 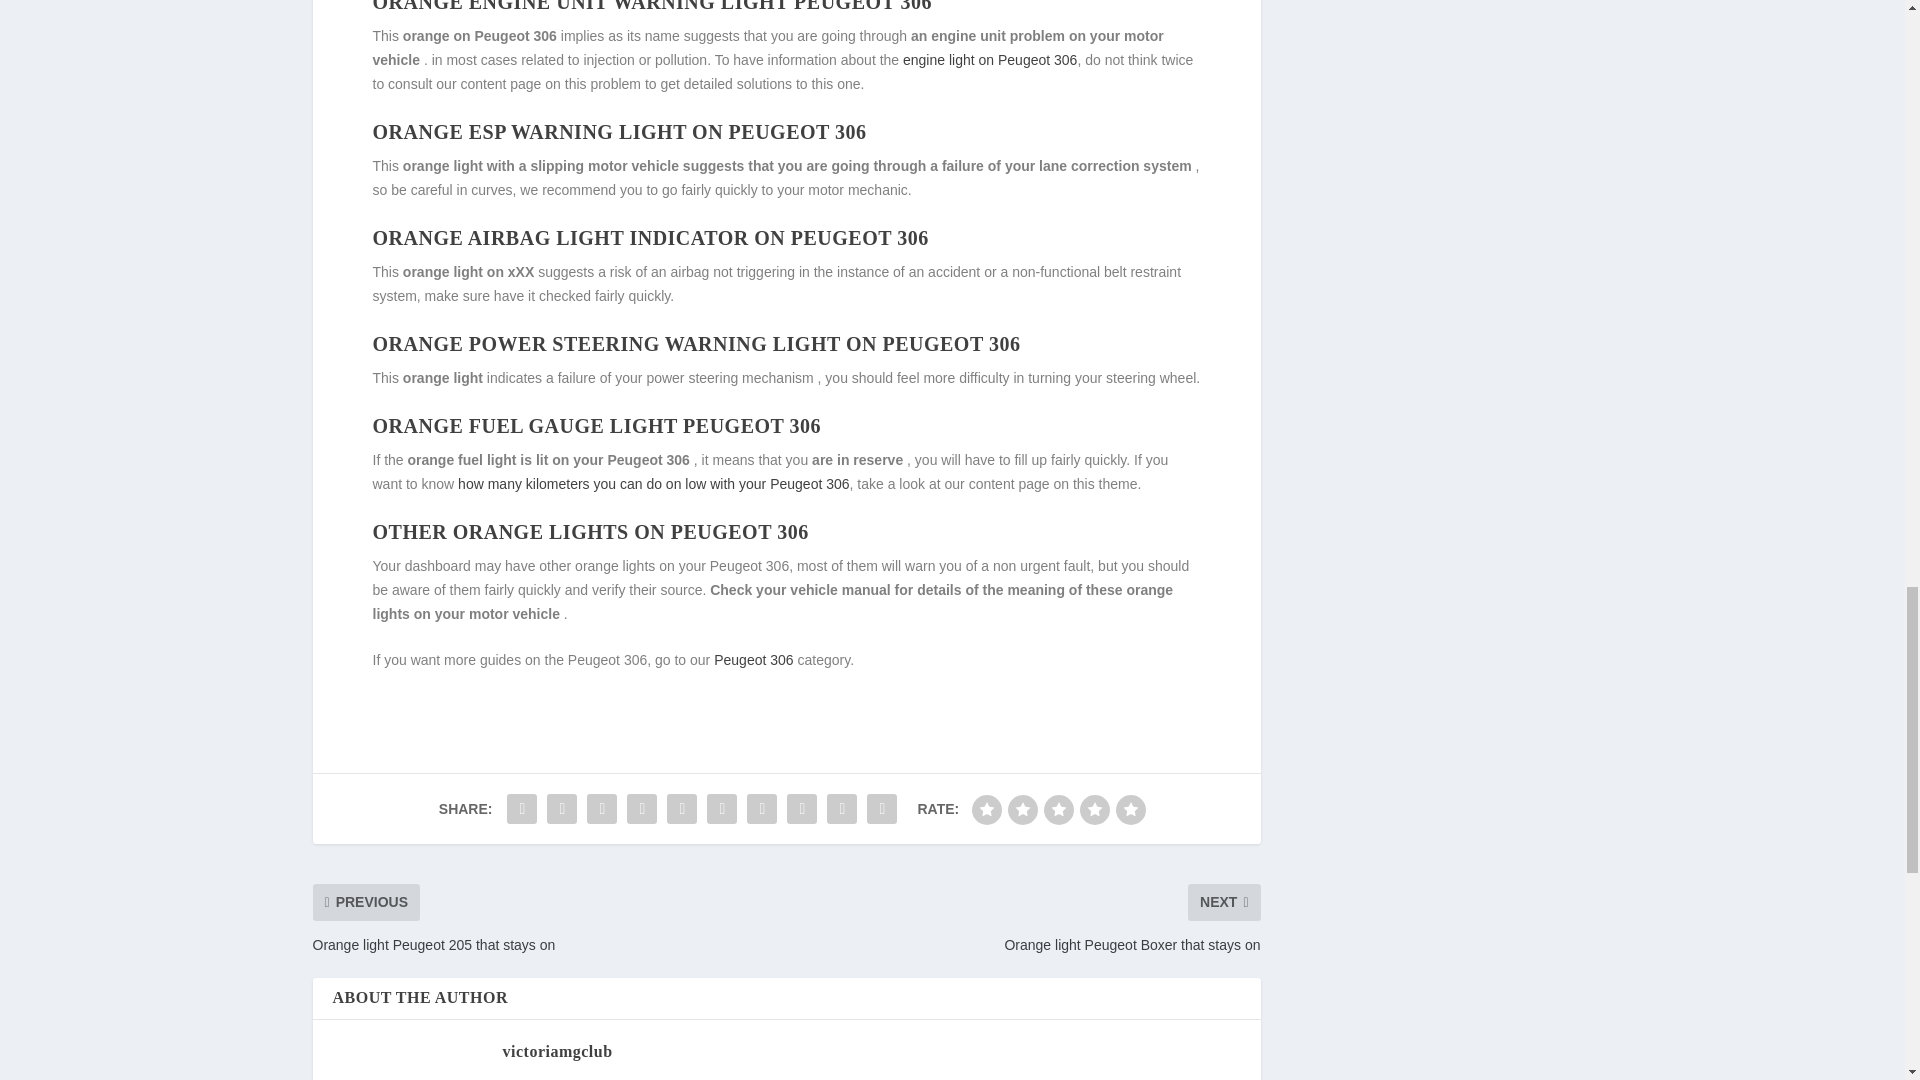 What do you see at coordinates (990, 60) in the screenshot?
I see `engine light on Peugeot 306` at bounding box center [990, 60].